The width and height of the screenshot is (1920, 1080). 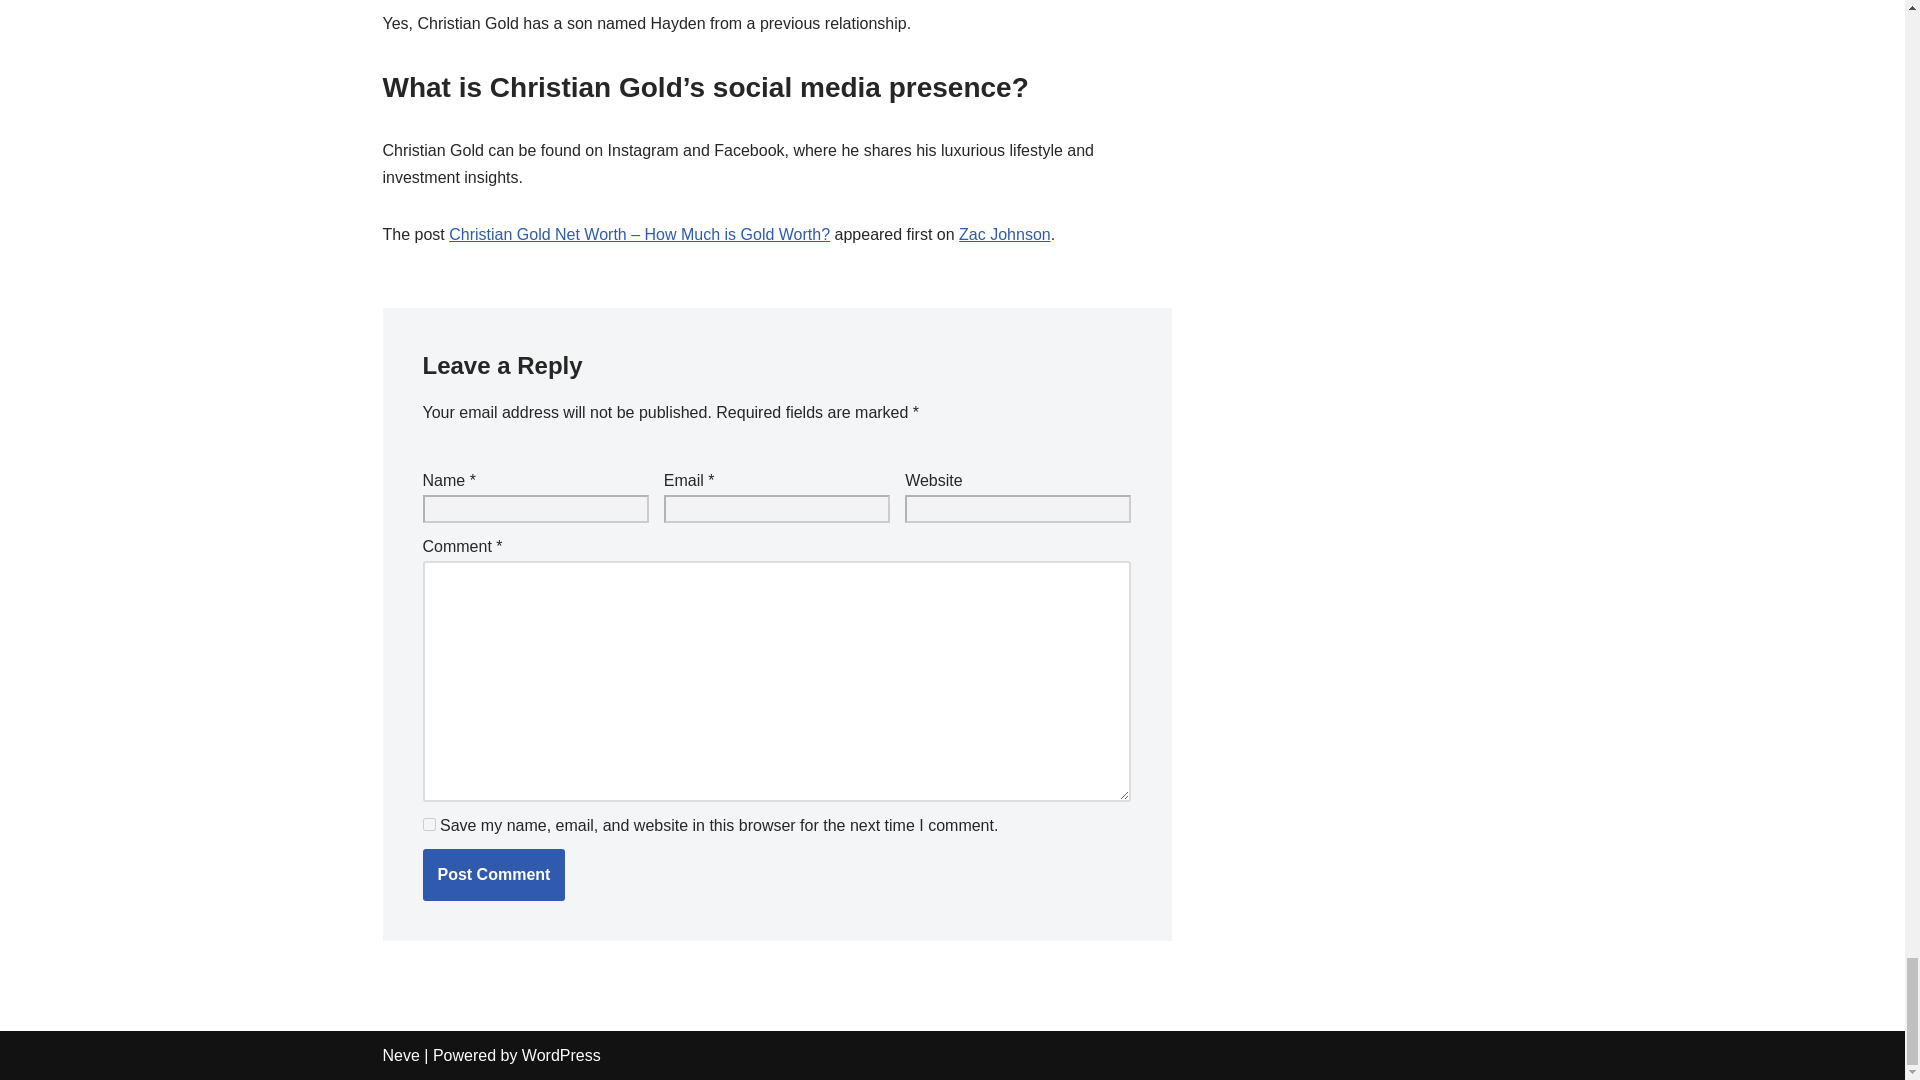 I want to click on Post Comment, so click(x=493, y=874).